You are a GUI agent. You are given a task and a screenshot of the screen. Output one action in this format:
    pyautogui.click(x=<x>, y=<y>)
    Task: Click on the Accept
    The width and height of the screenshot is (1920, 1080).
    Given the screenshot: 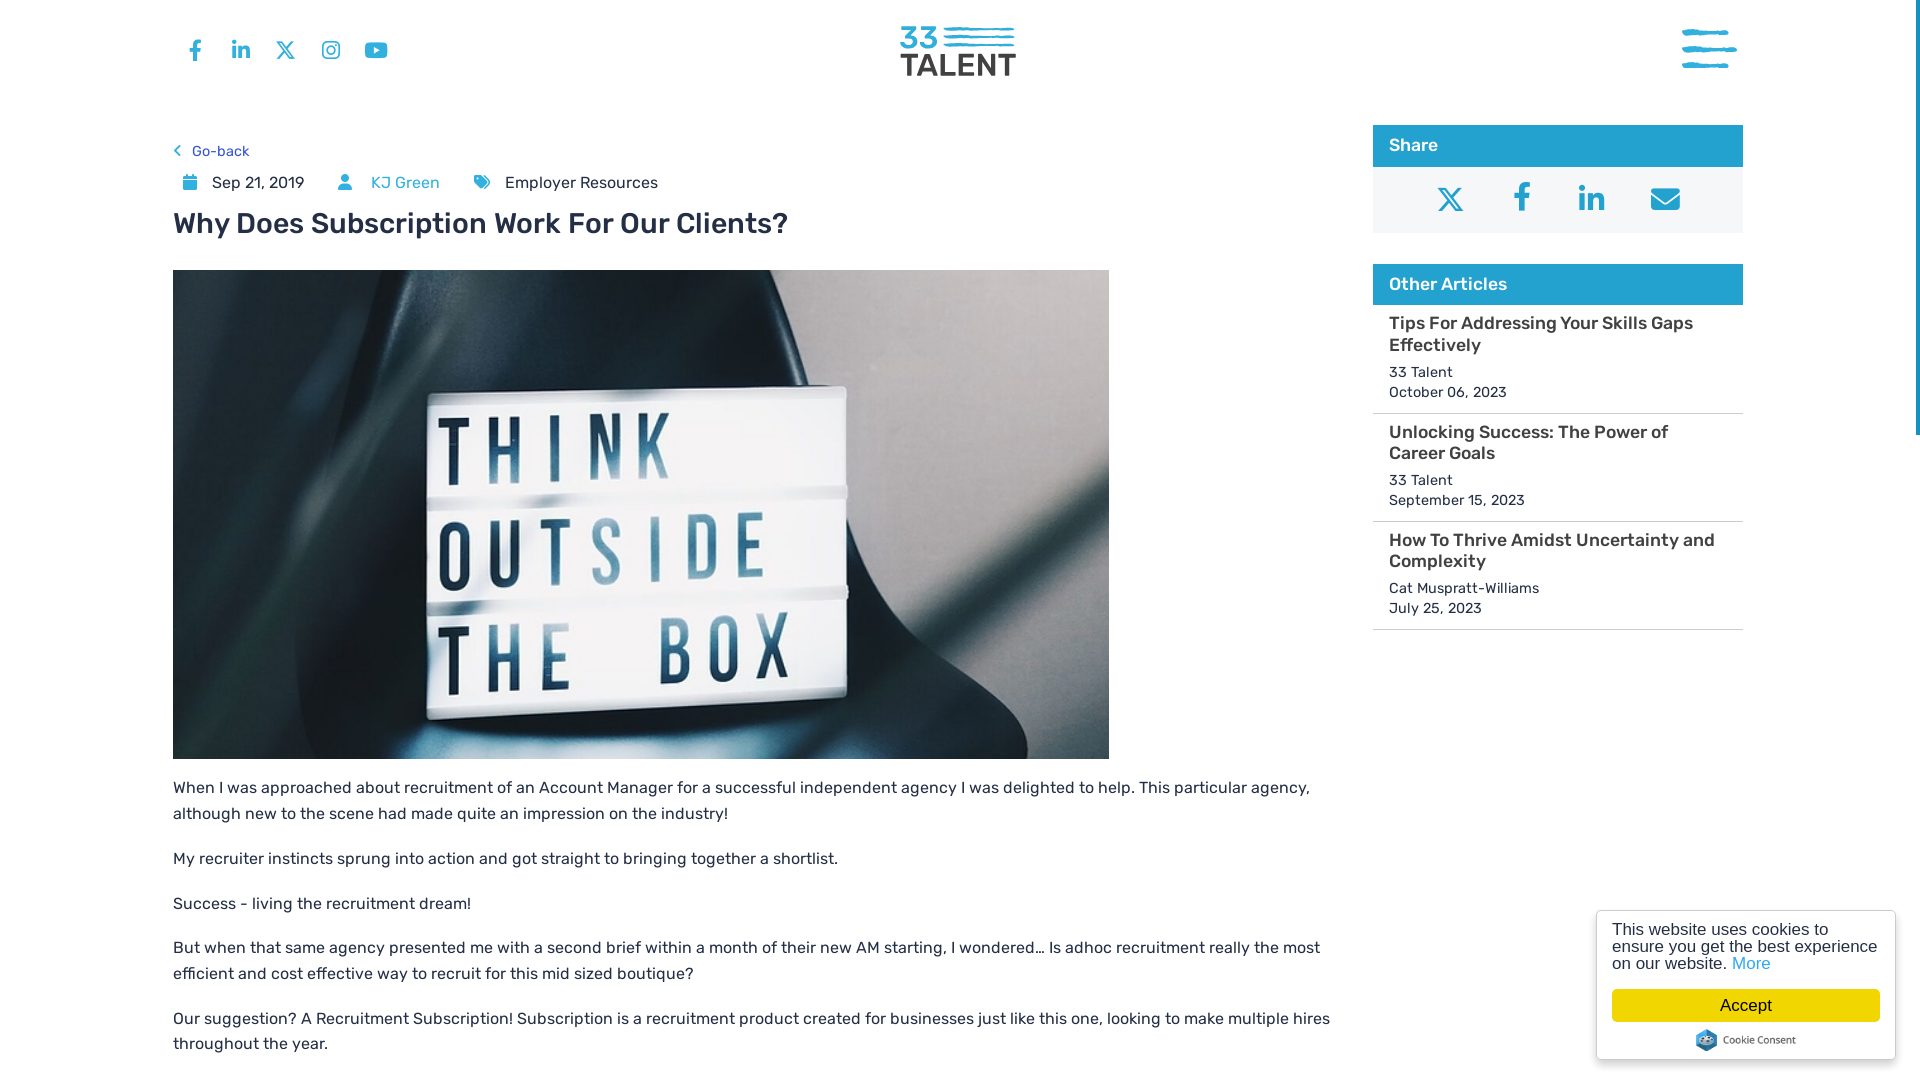 What is the action you would take?
    pyautogui.click(x=1746, y=1006)
    